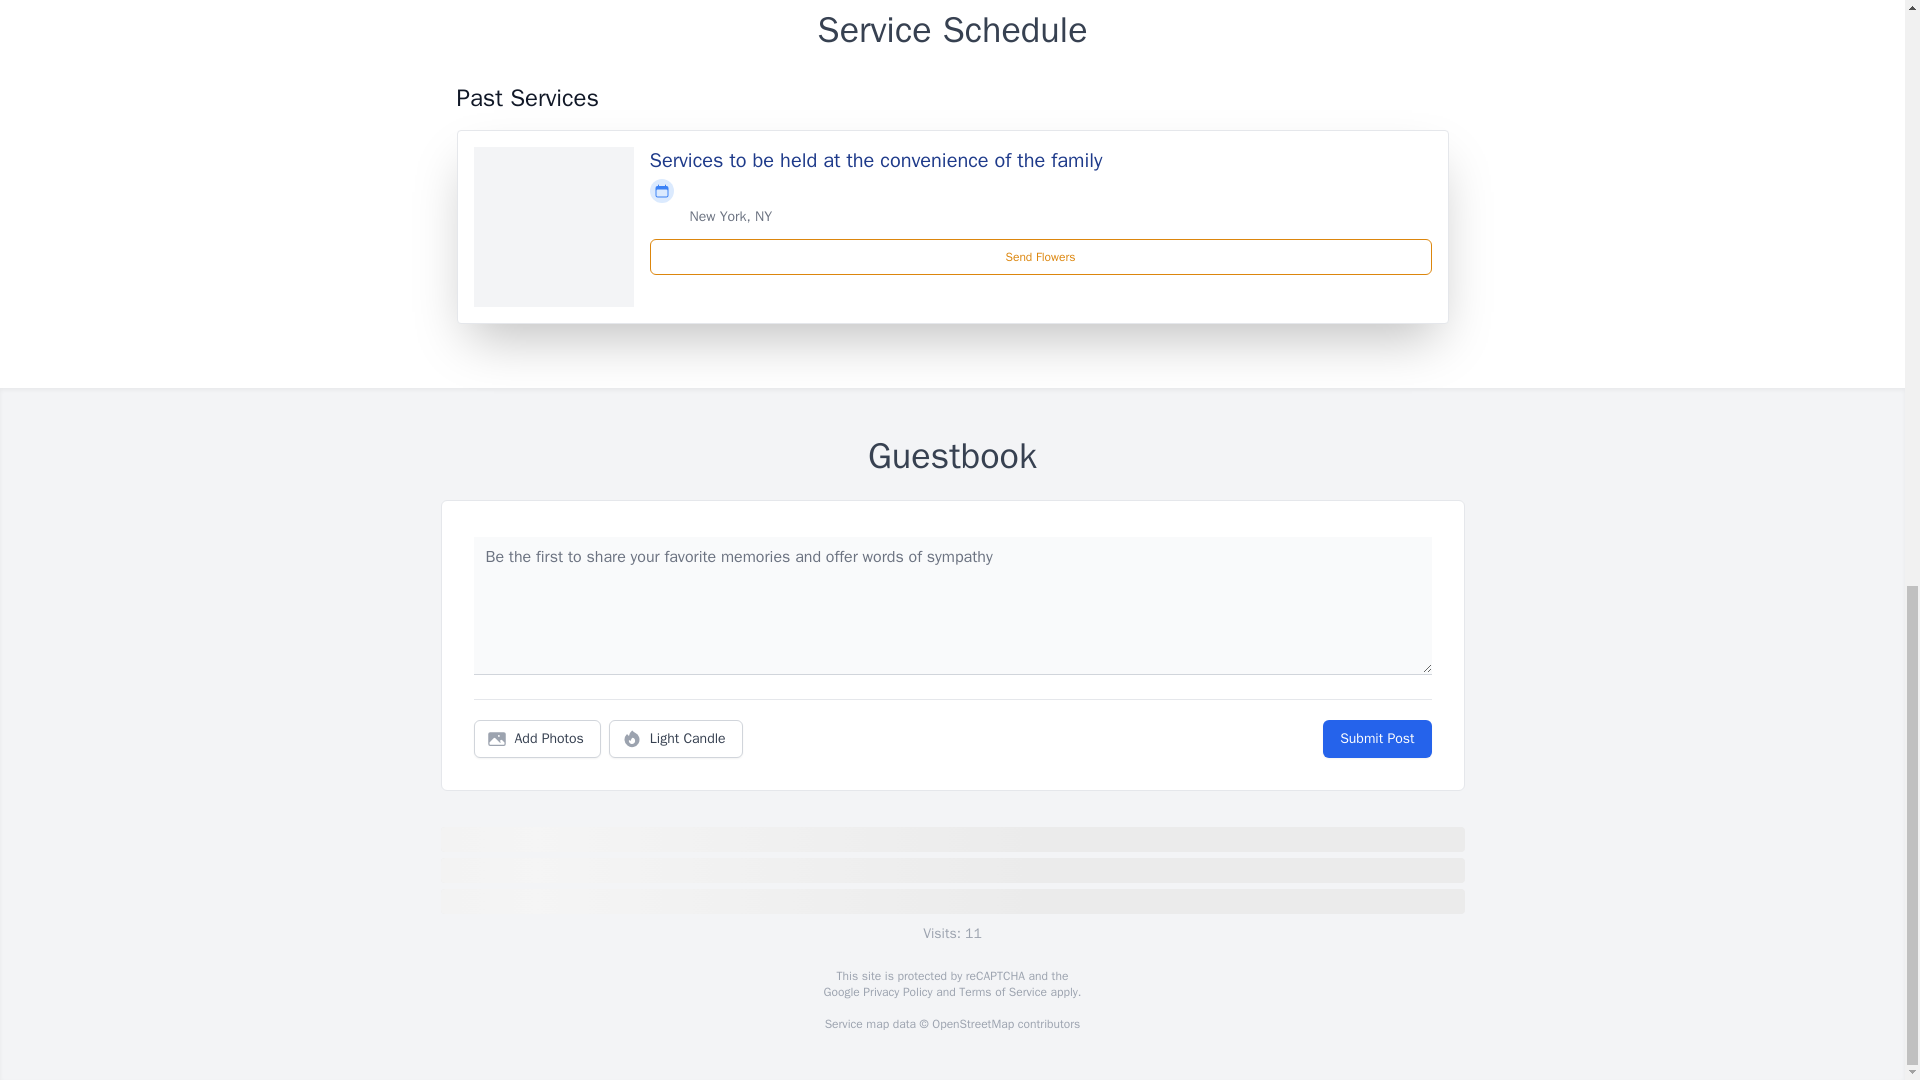  What do you see at coordinates (1002, 992) in the screenshot?
I see `Terms of Service` at bounding box center [1002, 992].